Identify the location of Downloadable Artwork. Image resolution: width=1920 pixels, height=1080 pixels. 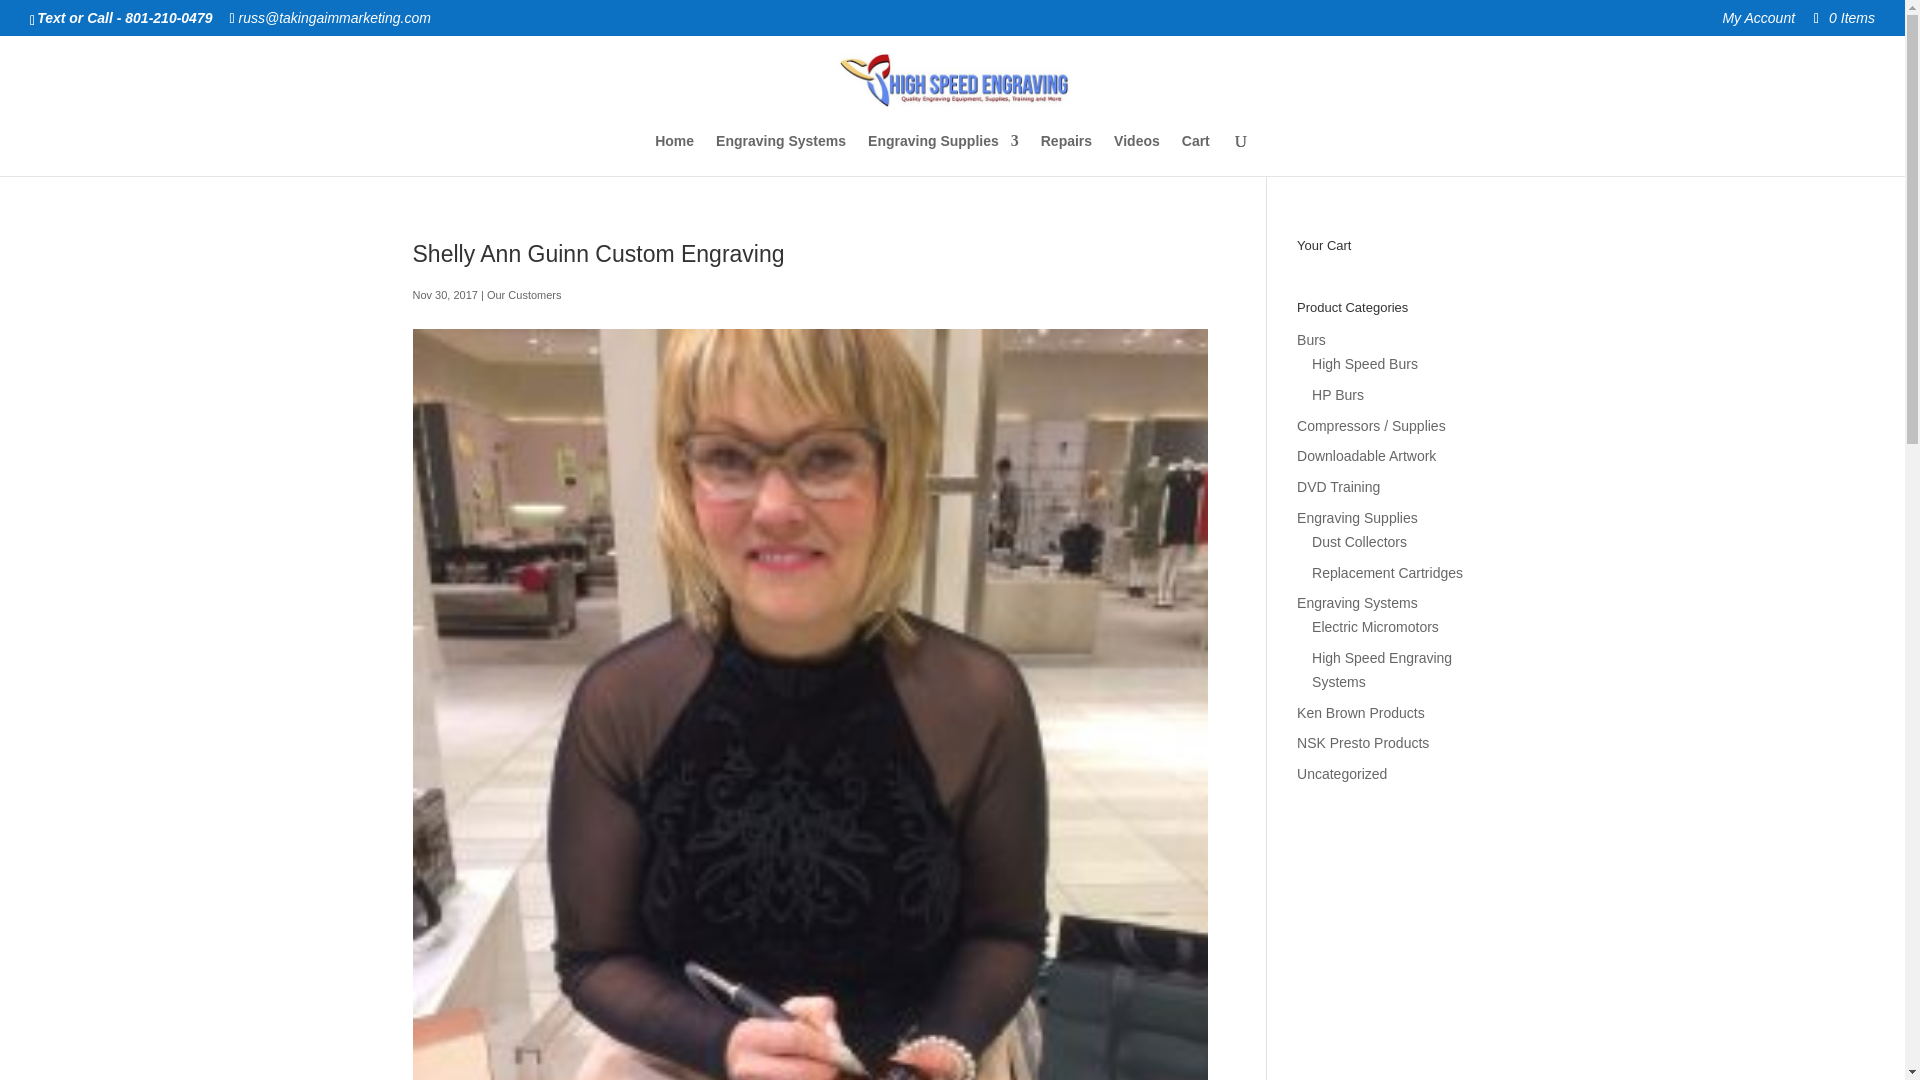
(1366, 456).